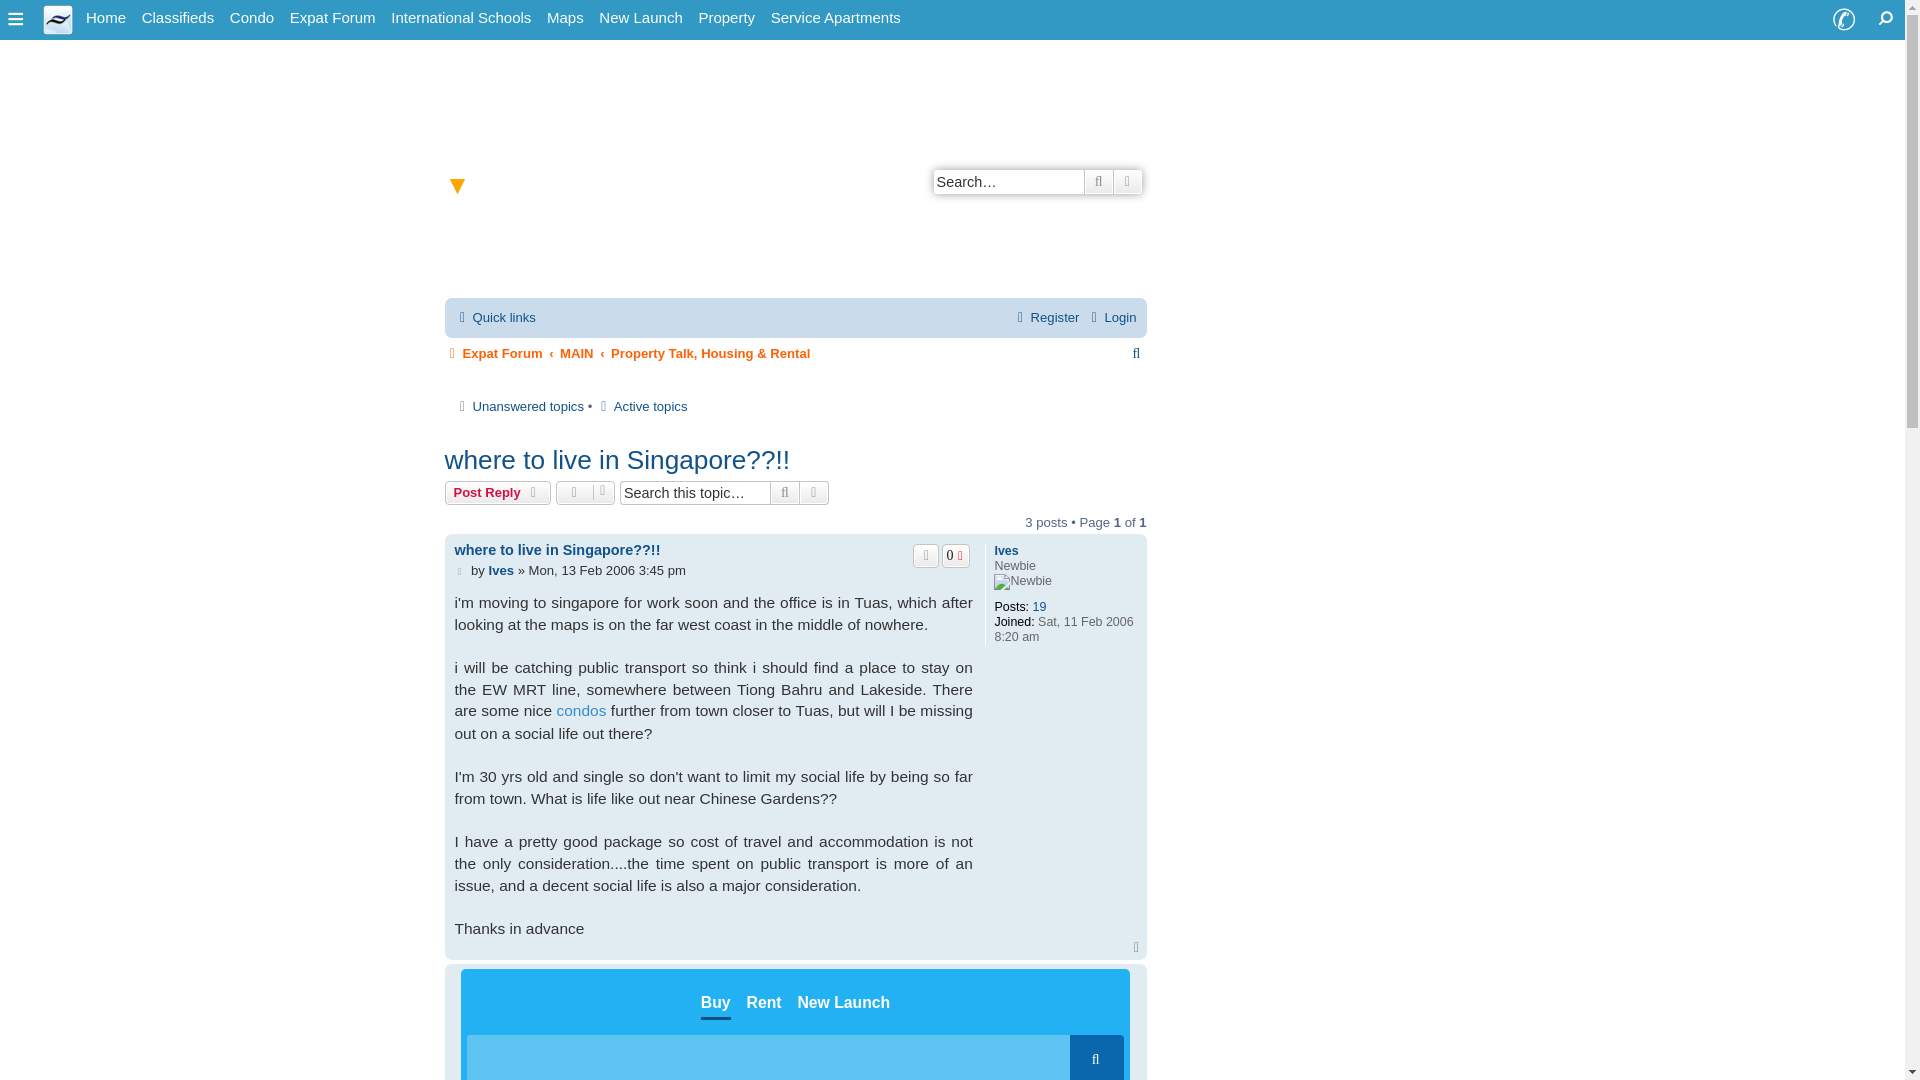 The height and width of the screenshot is (1080, 1920). I want to click on Singapore Expats, so click(58, 18).